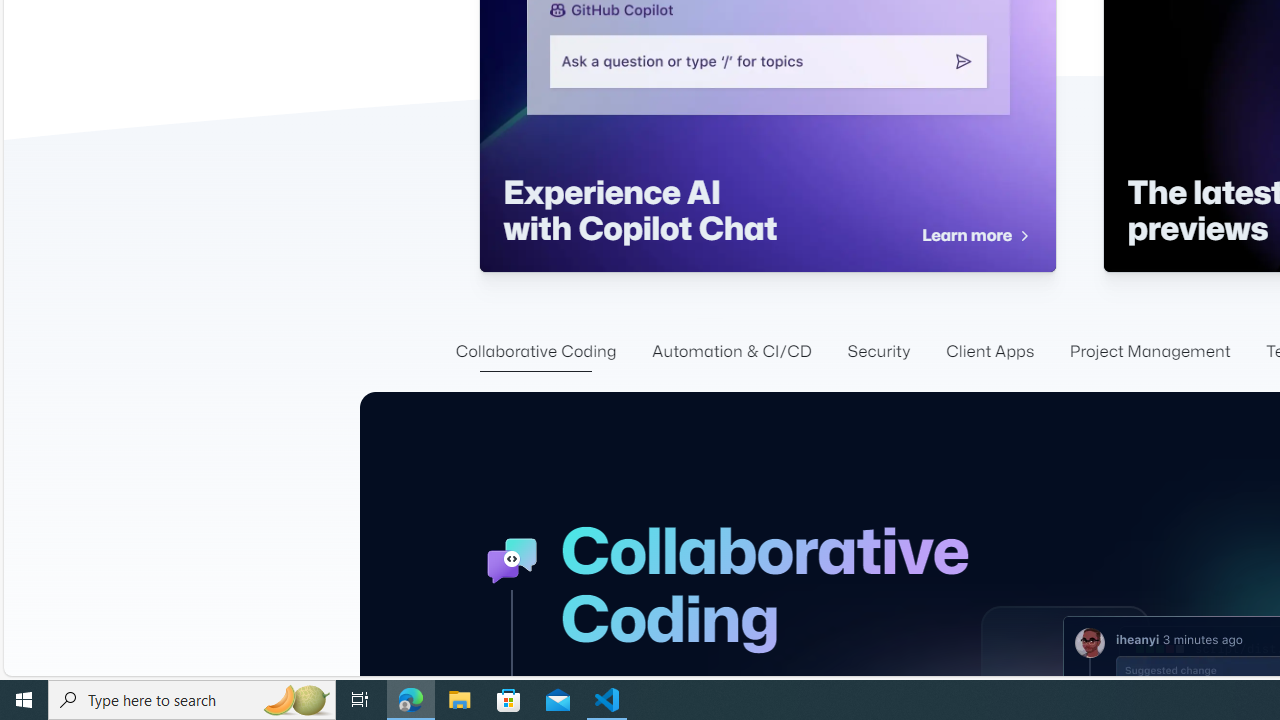 The height and width of the screenshot is (720, 1280). I want to click on Project Management, so click(1150, 352).